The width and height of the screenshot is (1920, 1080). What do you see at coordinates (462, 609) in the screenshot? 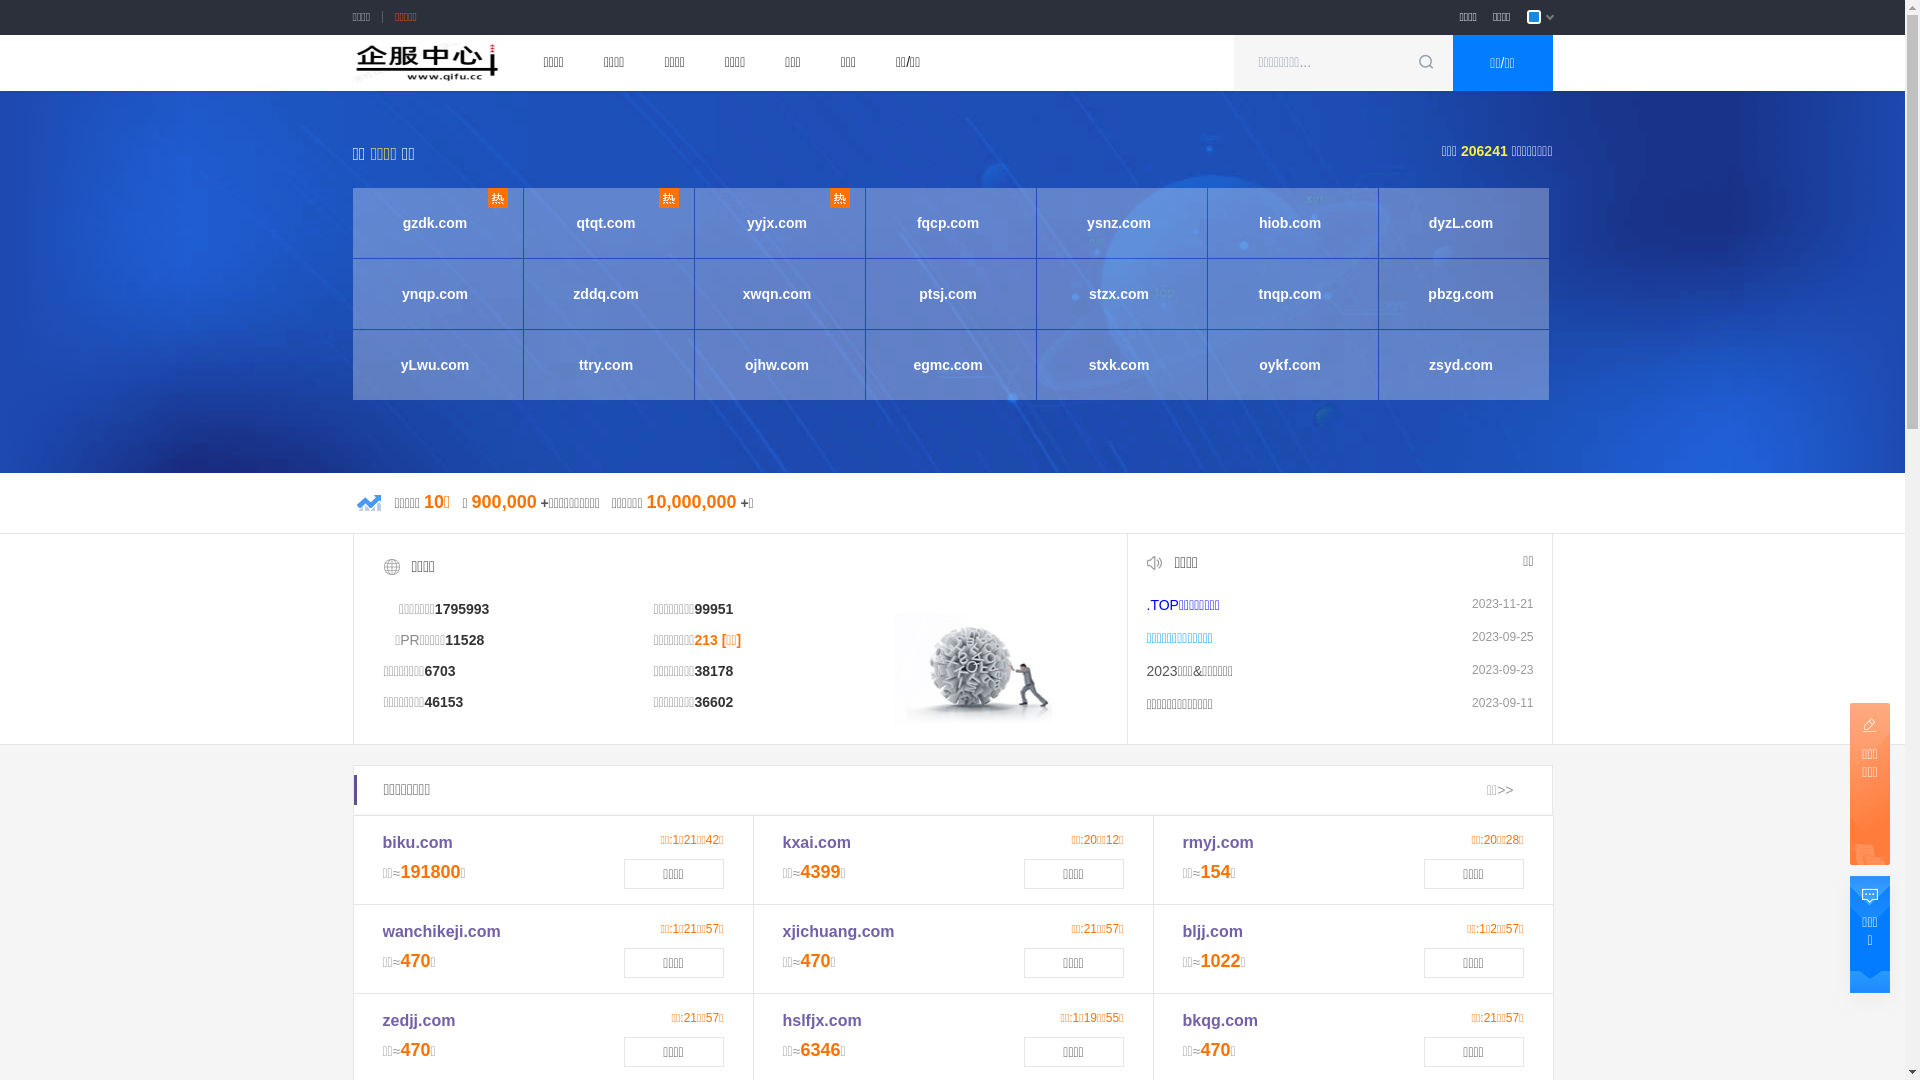
I see `1795993` at bounding box center [462, 609].